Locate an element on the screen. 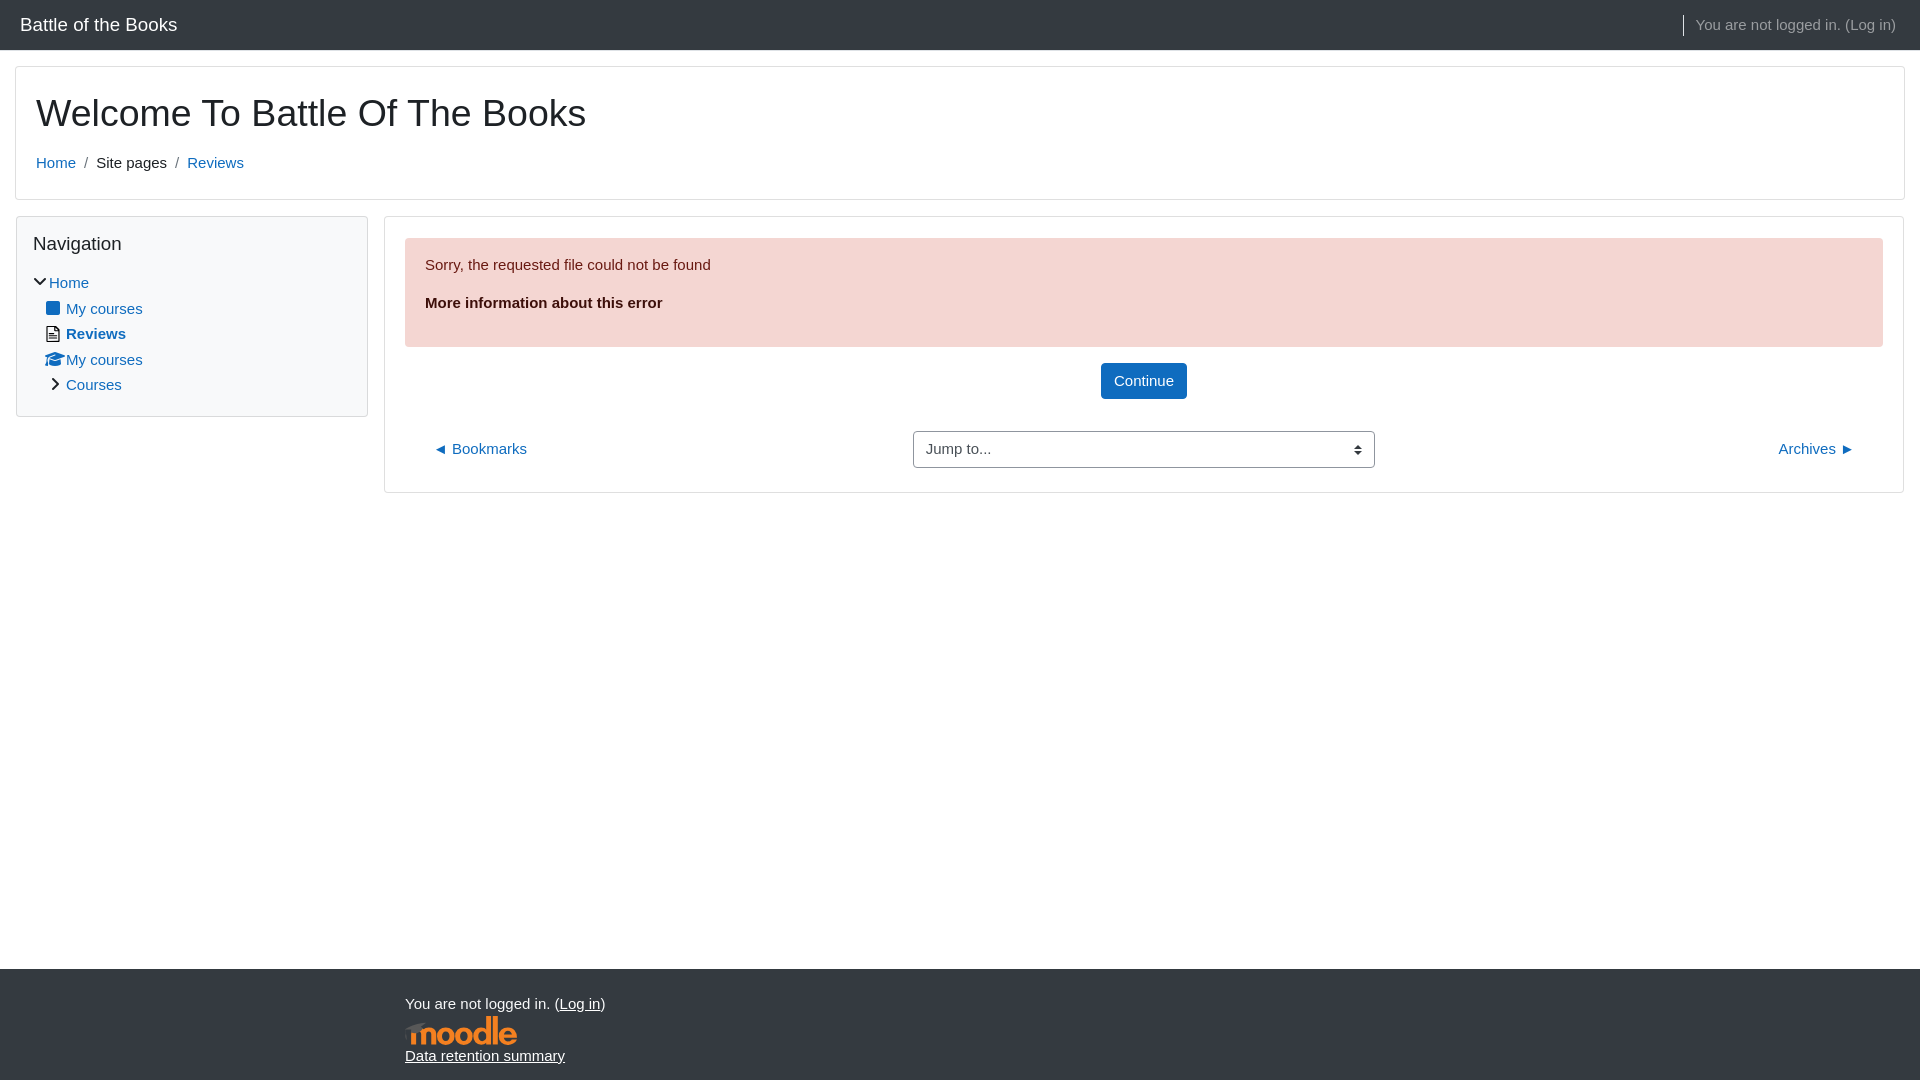 The height and width of the screenshot is (1080, 1920). Battle of the Books is located at coordinates (98, 25).